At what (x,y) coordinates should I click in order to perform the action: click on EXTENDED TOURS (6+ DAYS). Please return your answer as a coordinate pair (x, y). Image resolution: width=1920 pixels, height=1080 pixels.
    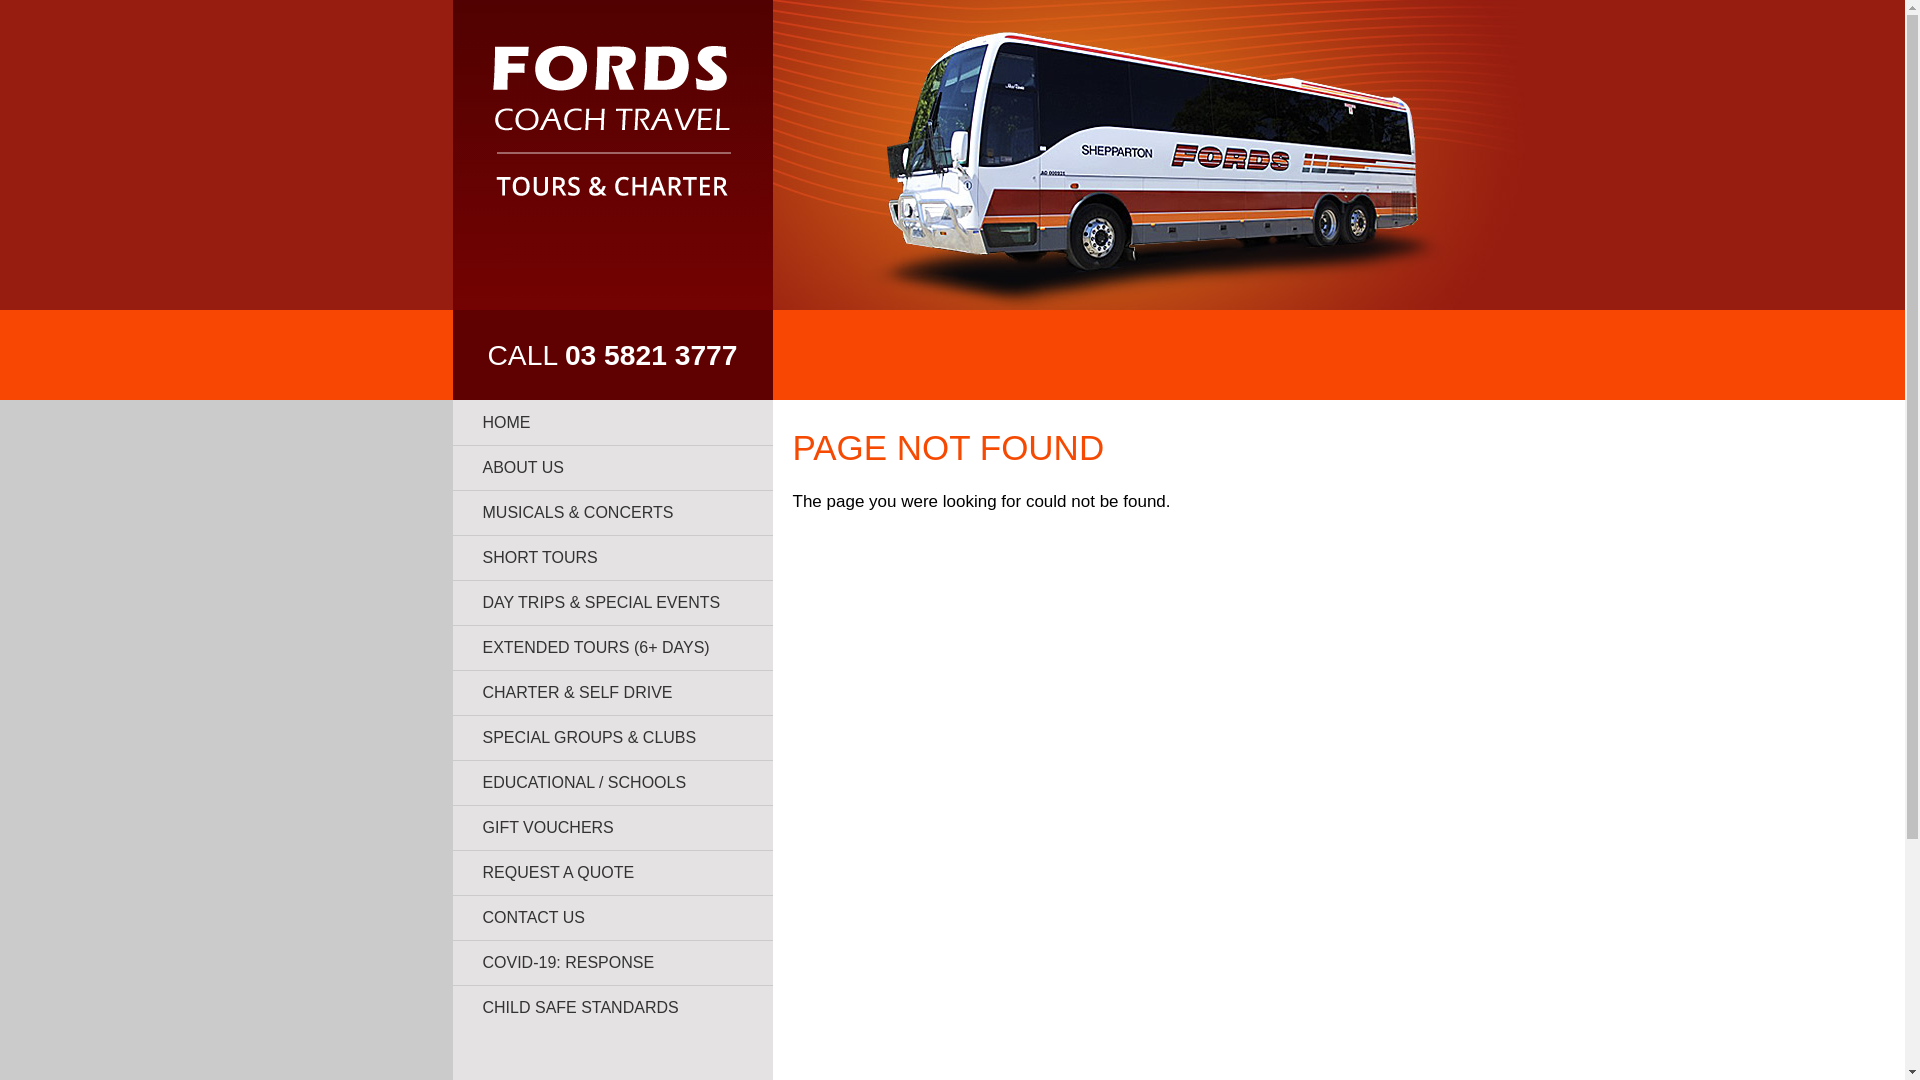
    Looking at the image, I should click on (612, 648).